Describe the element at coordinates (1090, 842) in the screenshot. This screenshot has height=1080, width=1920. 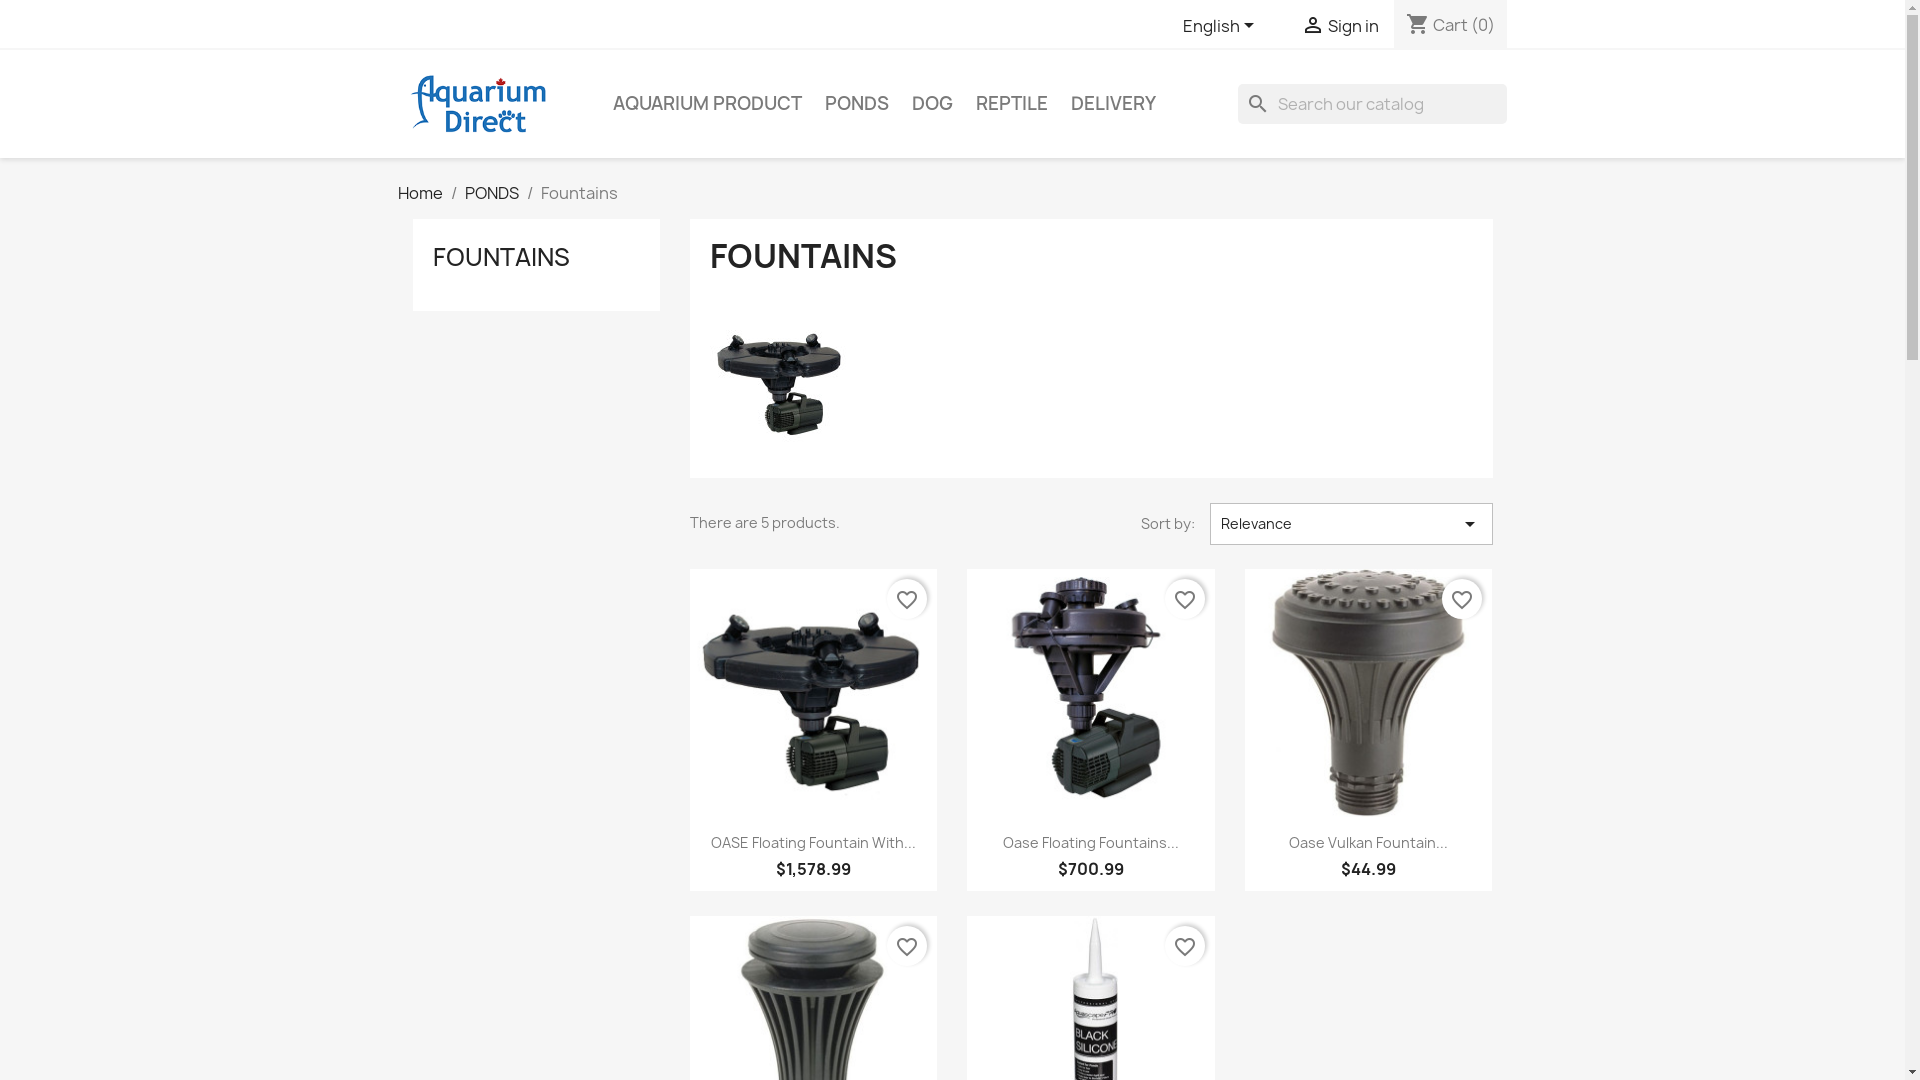
I see `Oase Floating Fountains...` at that location.